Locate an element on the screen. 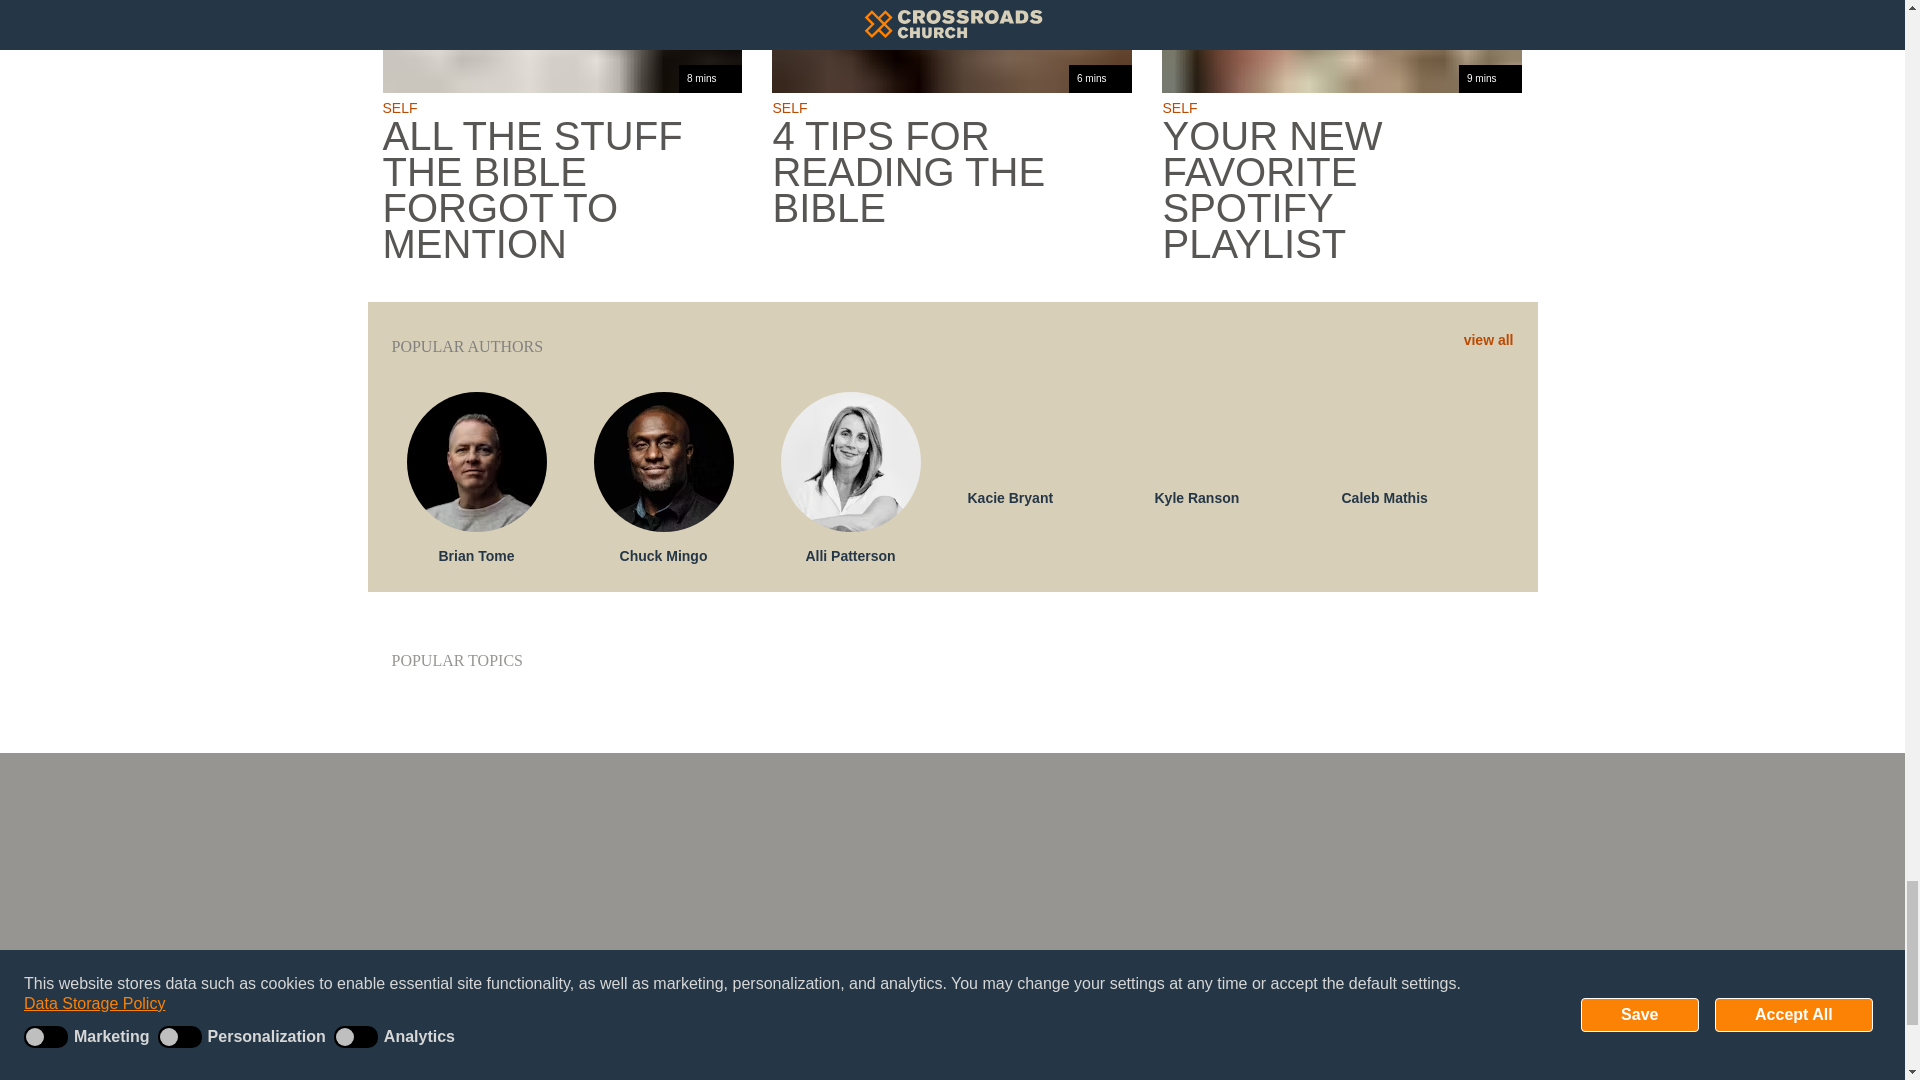 Image resolution: width=1920 pixels, height=1080 pixels. 4 TIPS FOR READING THE BIBLE is located at coordinates (952, 171).